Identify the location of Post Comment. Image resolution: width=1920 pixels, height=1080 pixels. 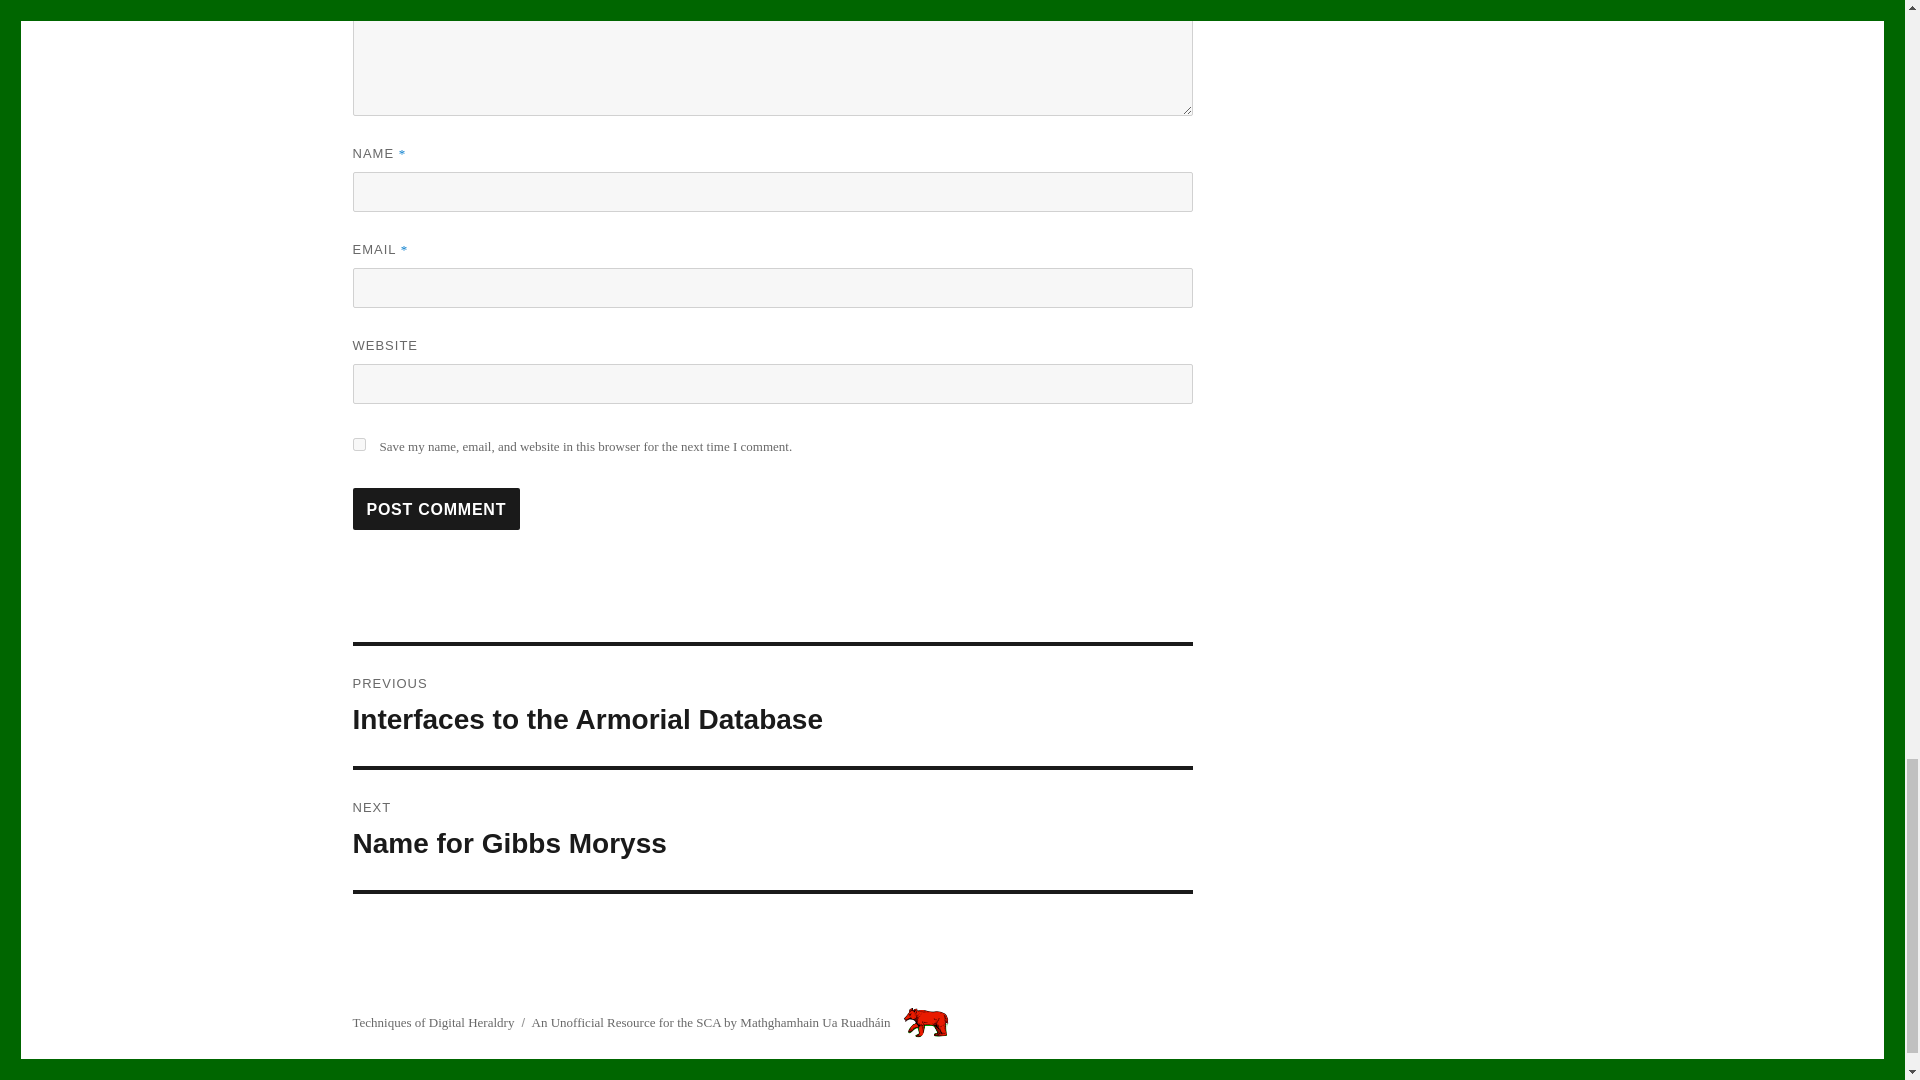
(436, 509).